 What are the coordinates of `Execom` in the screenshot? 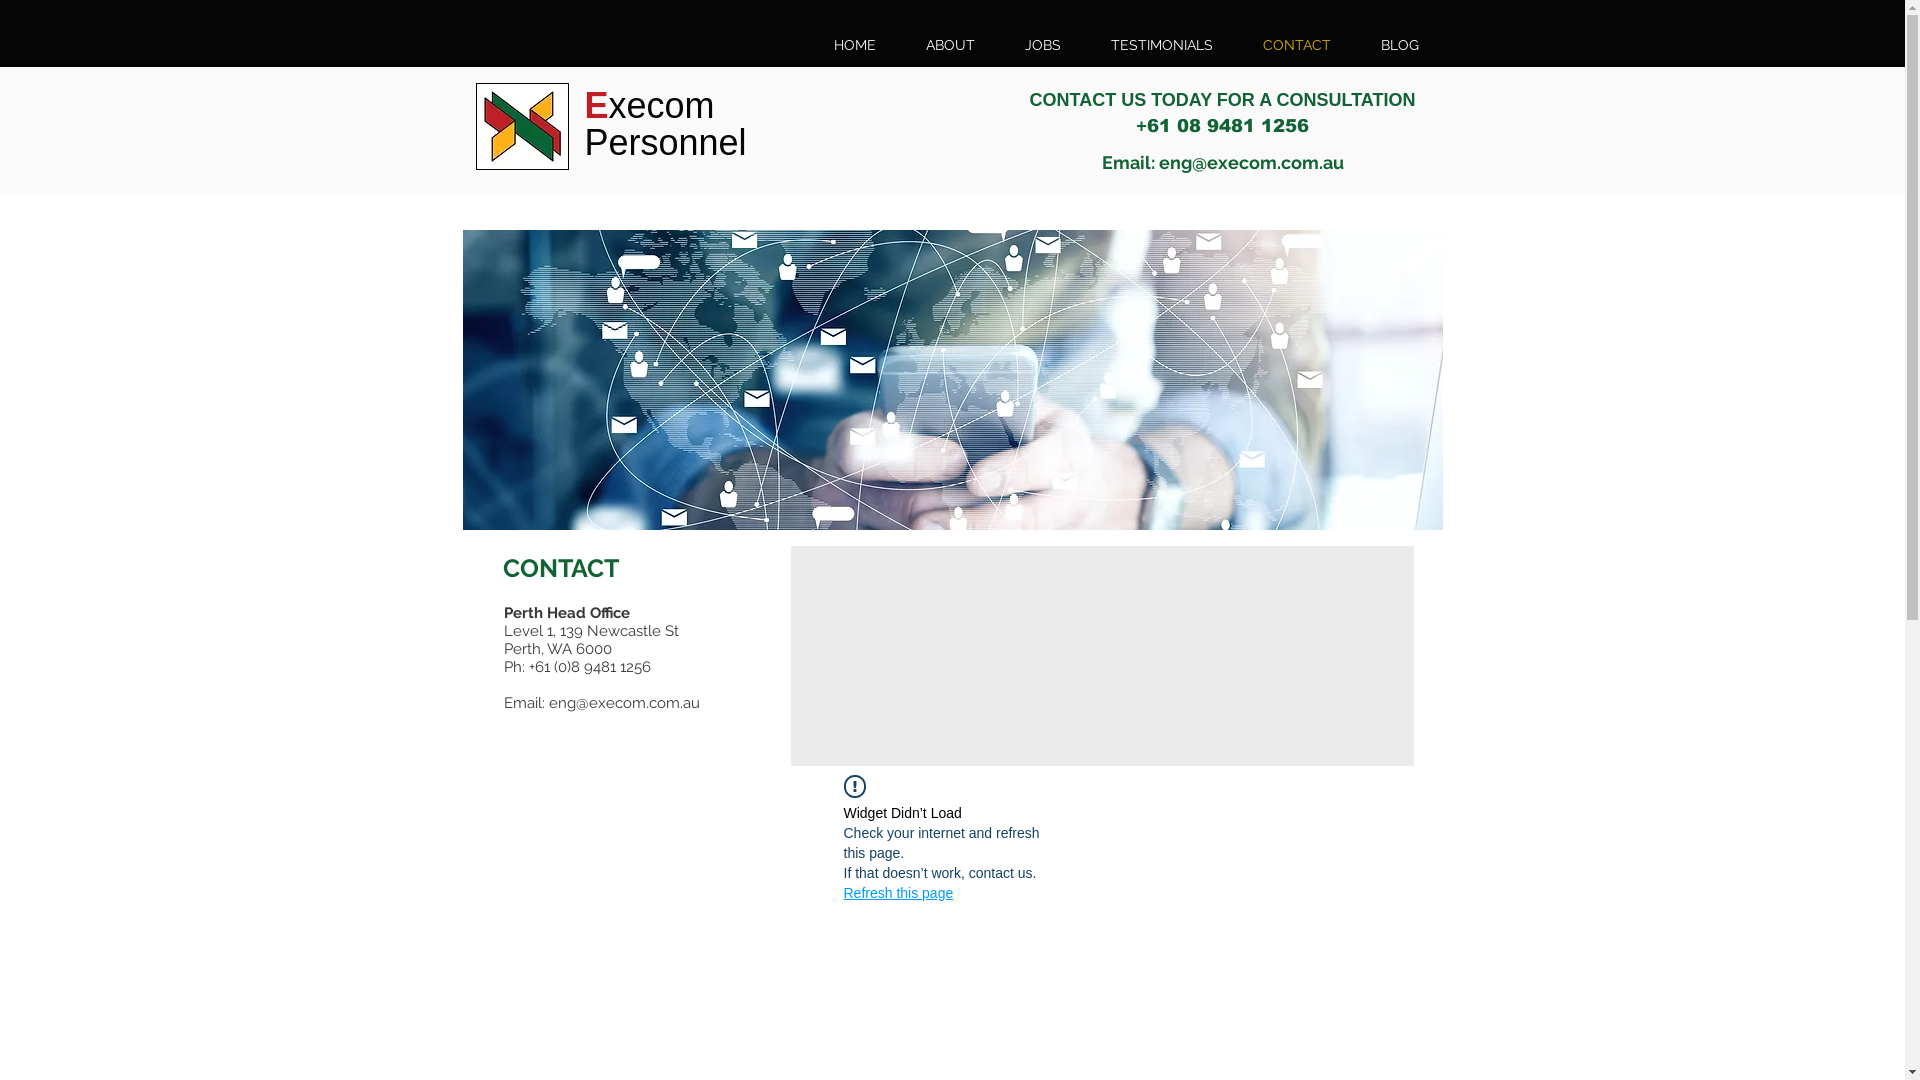 It's located at (649, 104).